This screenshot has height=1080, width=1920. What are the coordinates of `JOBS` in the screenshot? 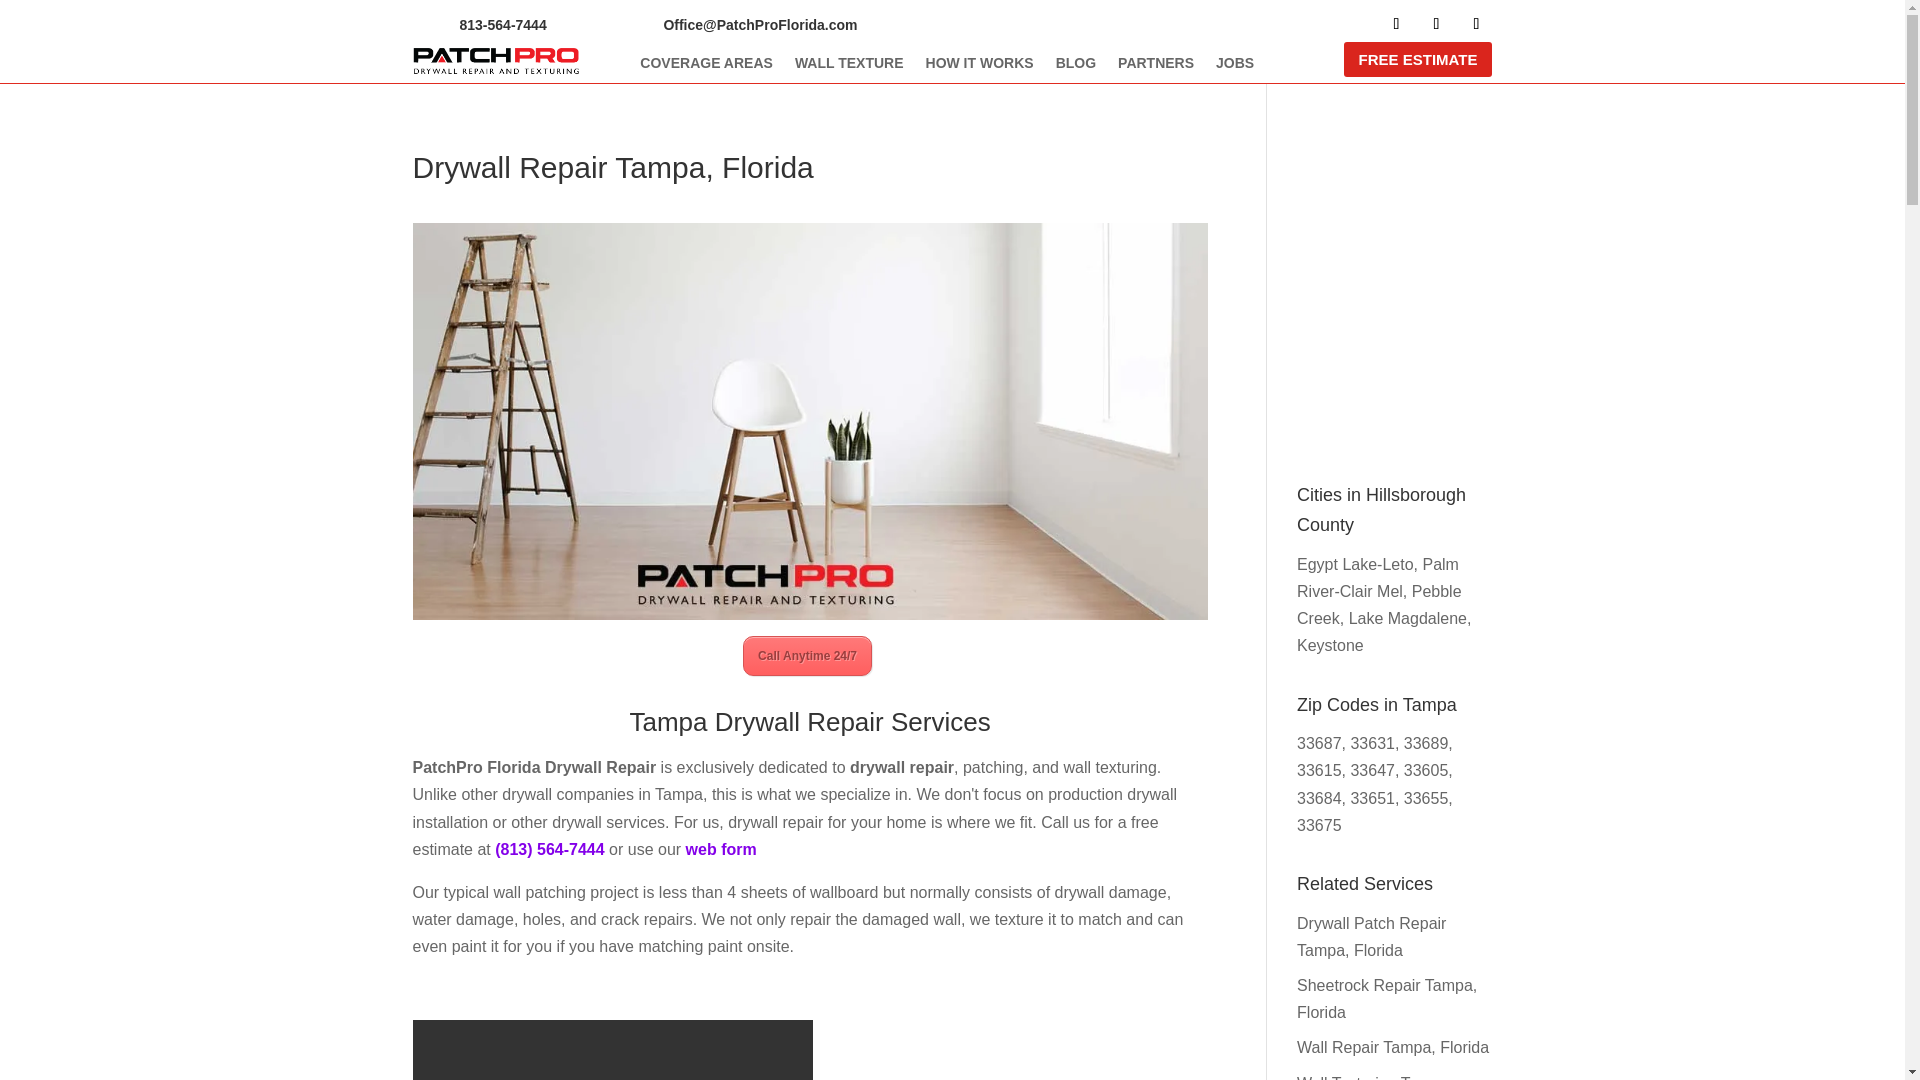 It's located at (1234, 66).